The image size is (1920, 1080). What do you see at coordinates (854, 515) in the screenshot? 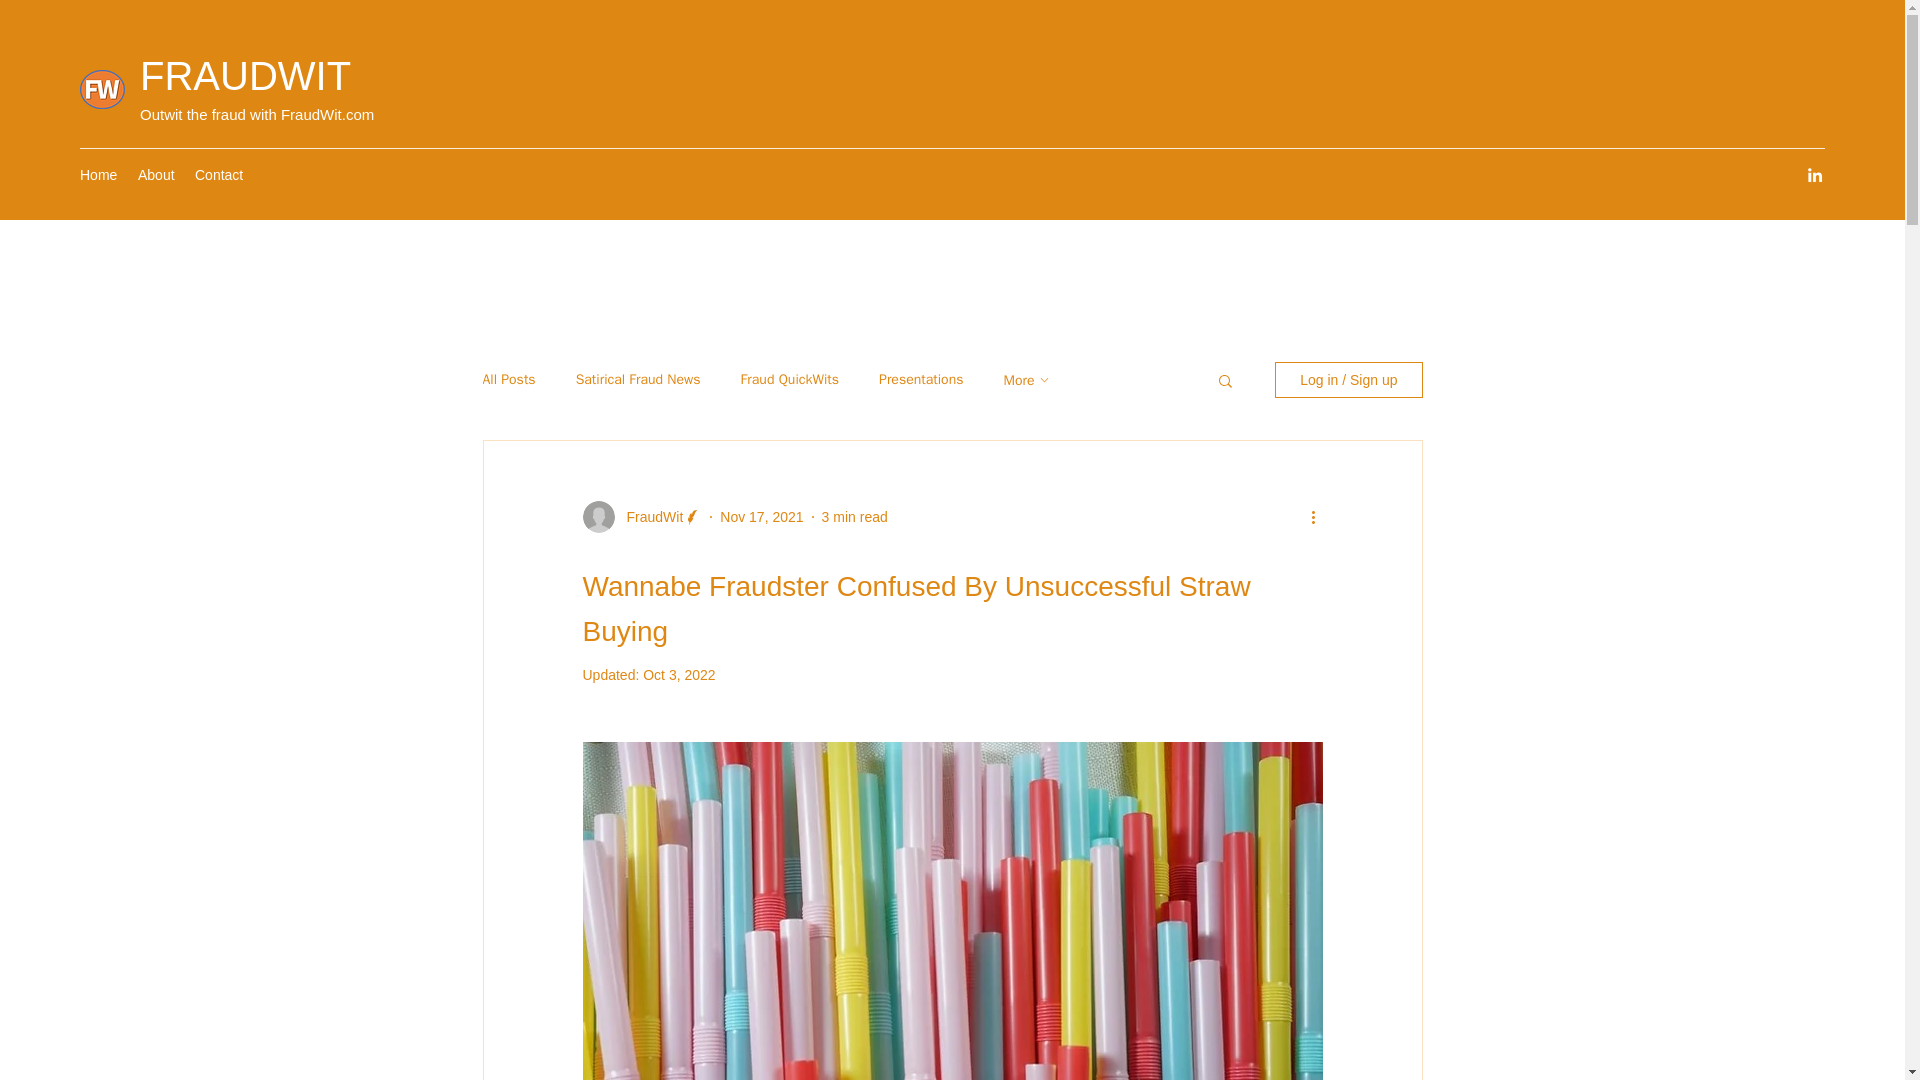
I see `3 min read` at bounding box center [854, 515].